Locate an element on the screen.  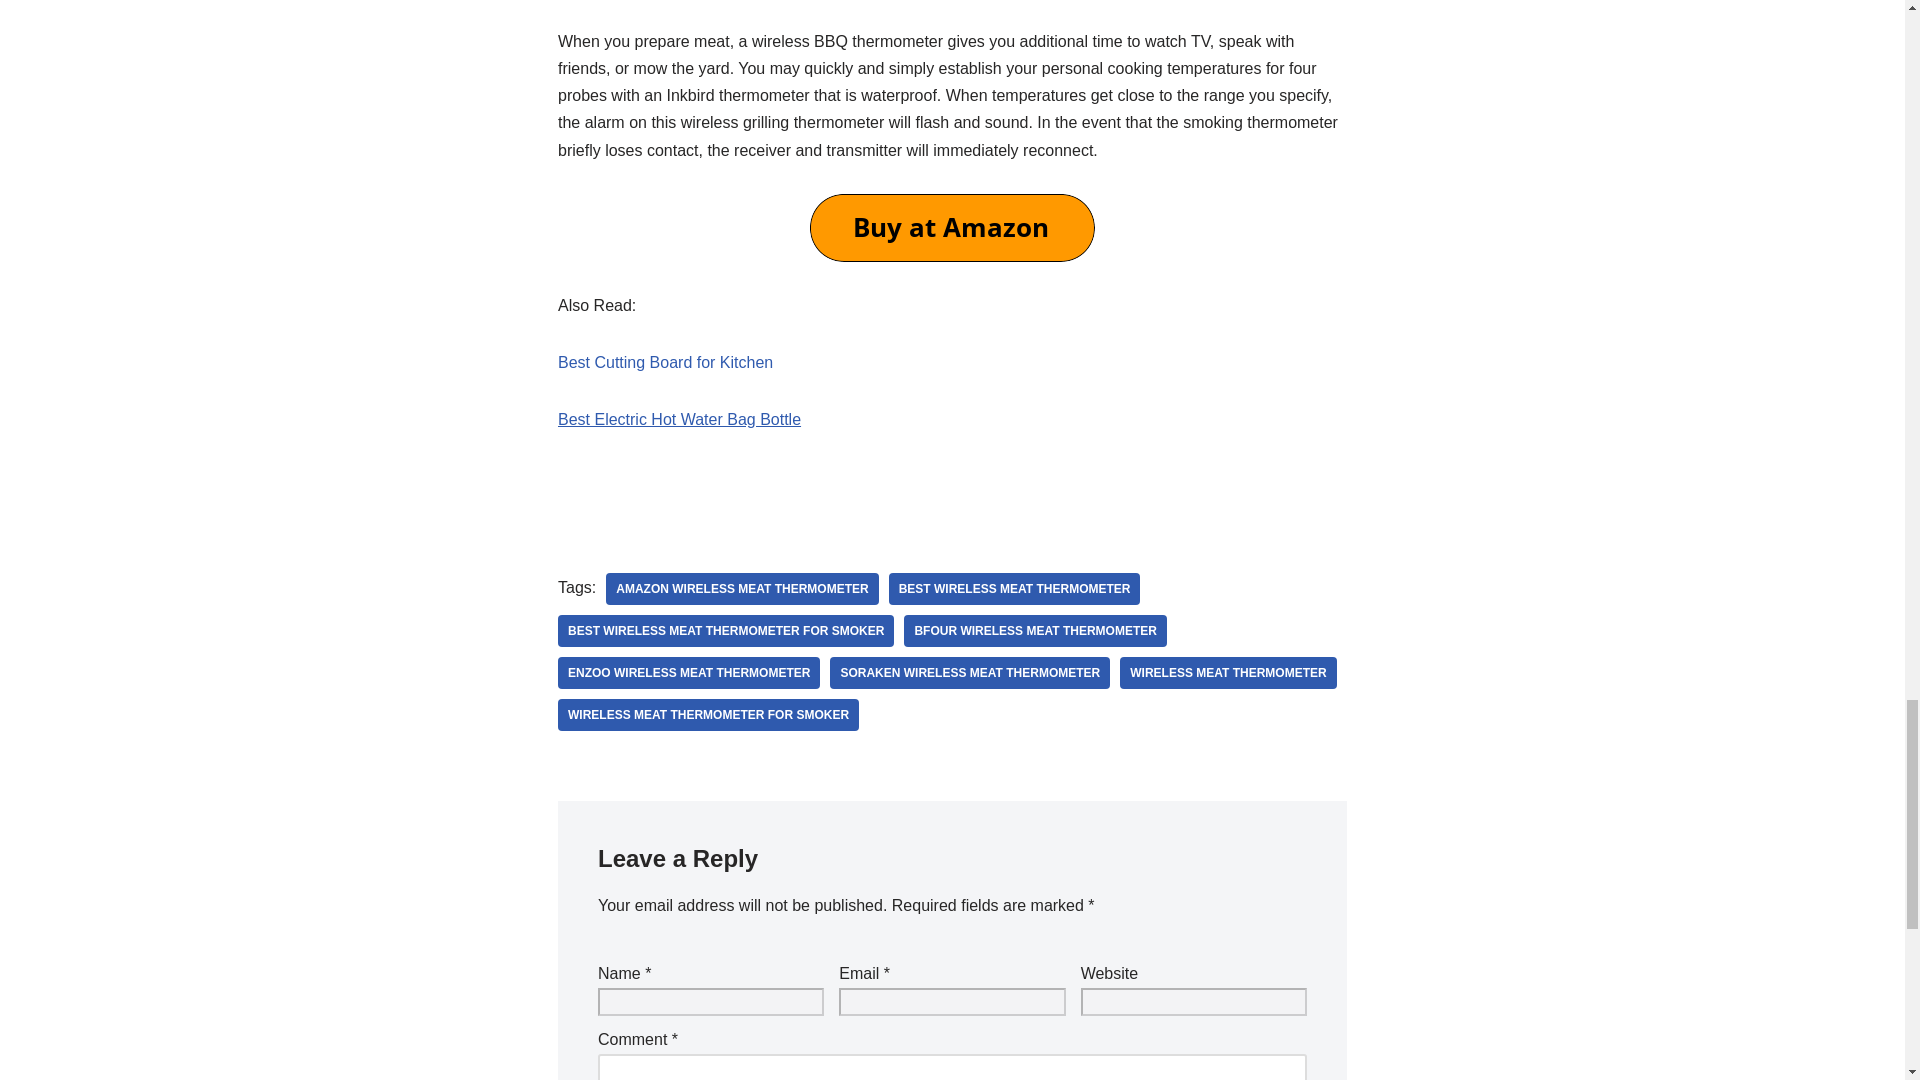
WIRELESS MEAT THERMOMETER is located at coordinates (1228, 672).